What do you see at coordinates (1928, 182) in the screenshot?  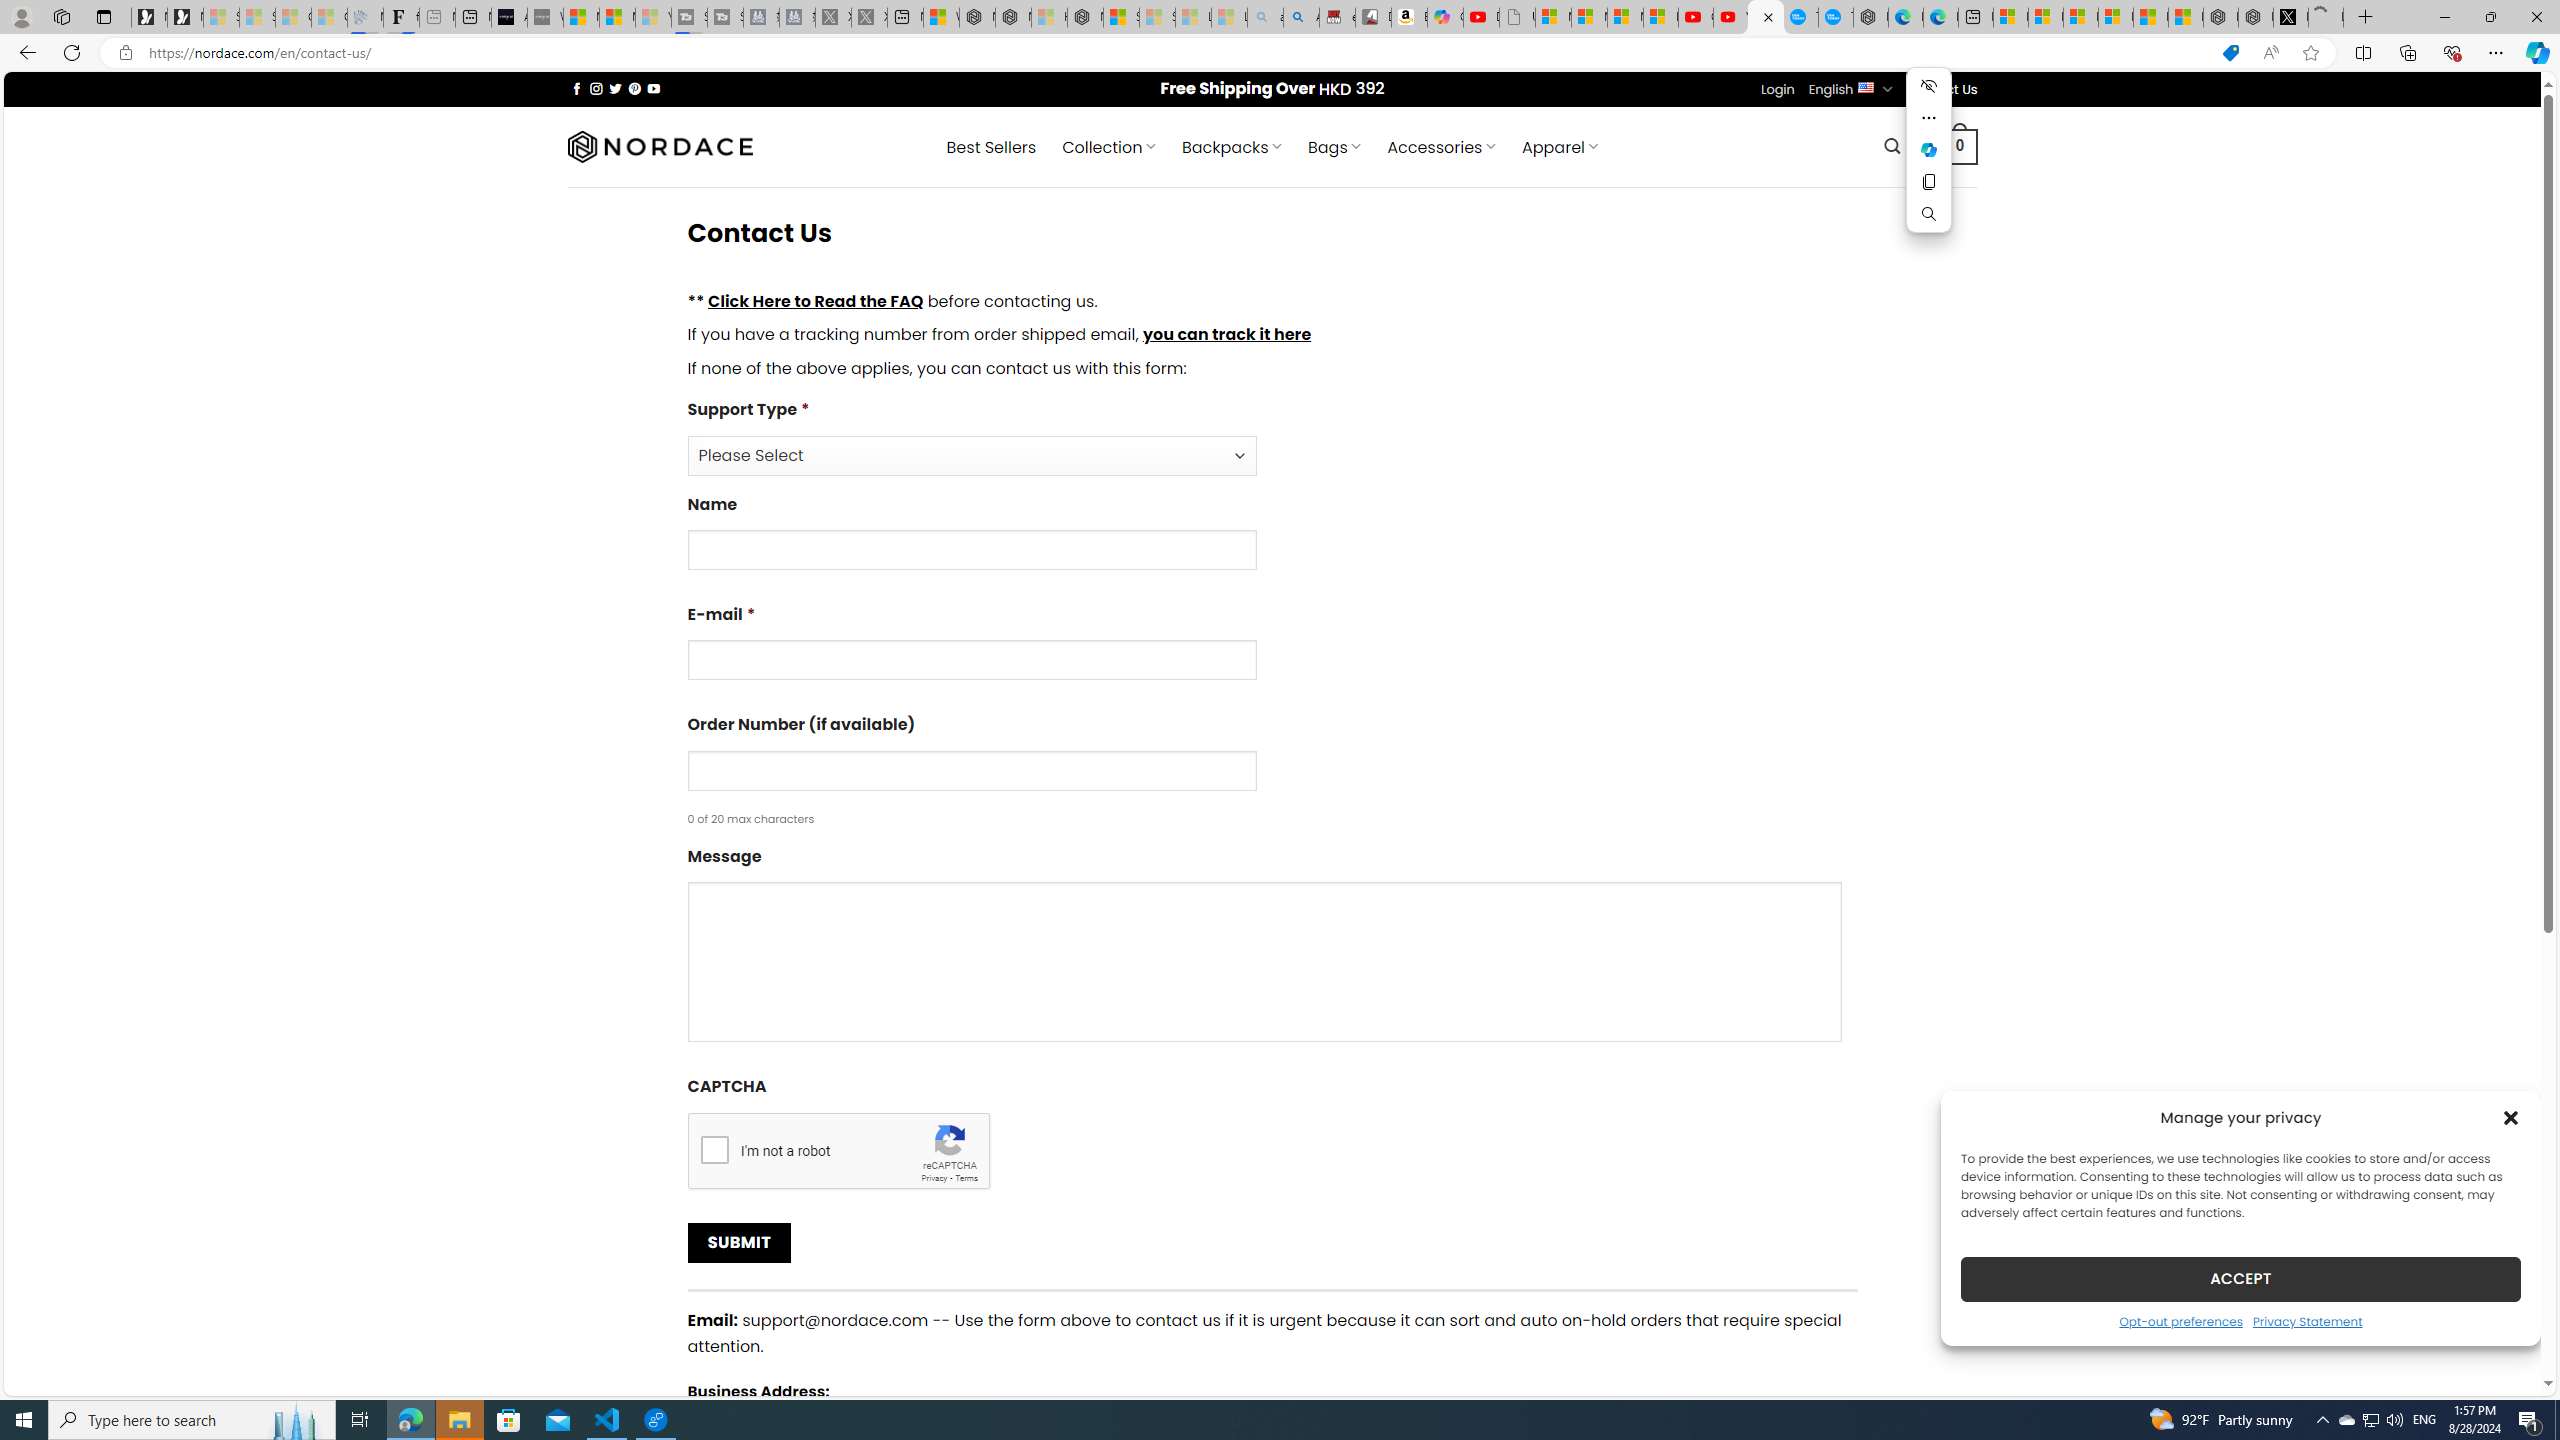 I see `Copy` at bounding box center [1928, 182].